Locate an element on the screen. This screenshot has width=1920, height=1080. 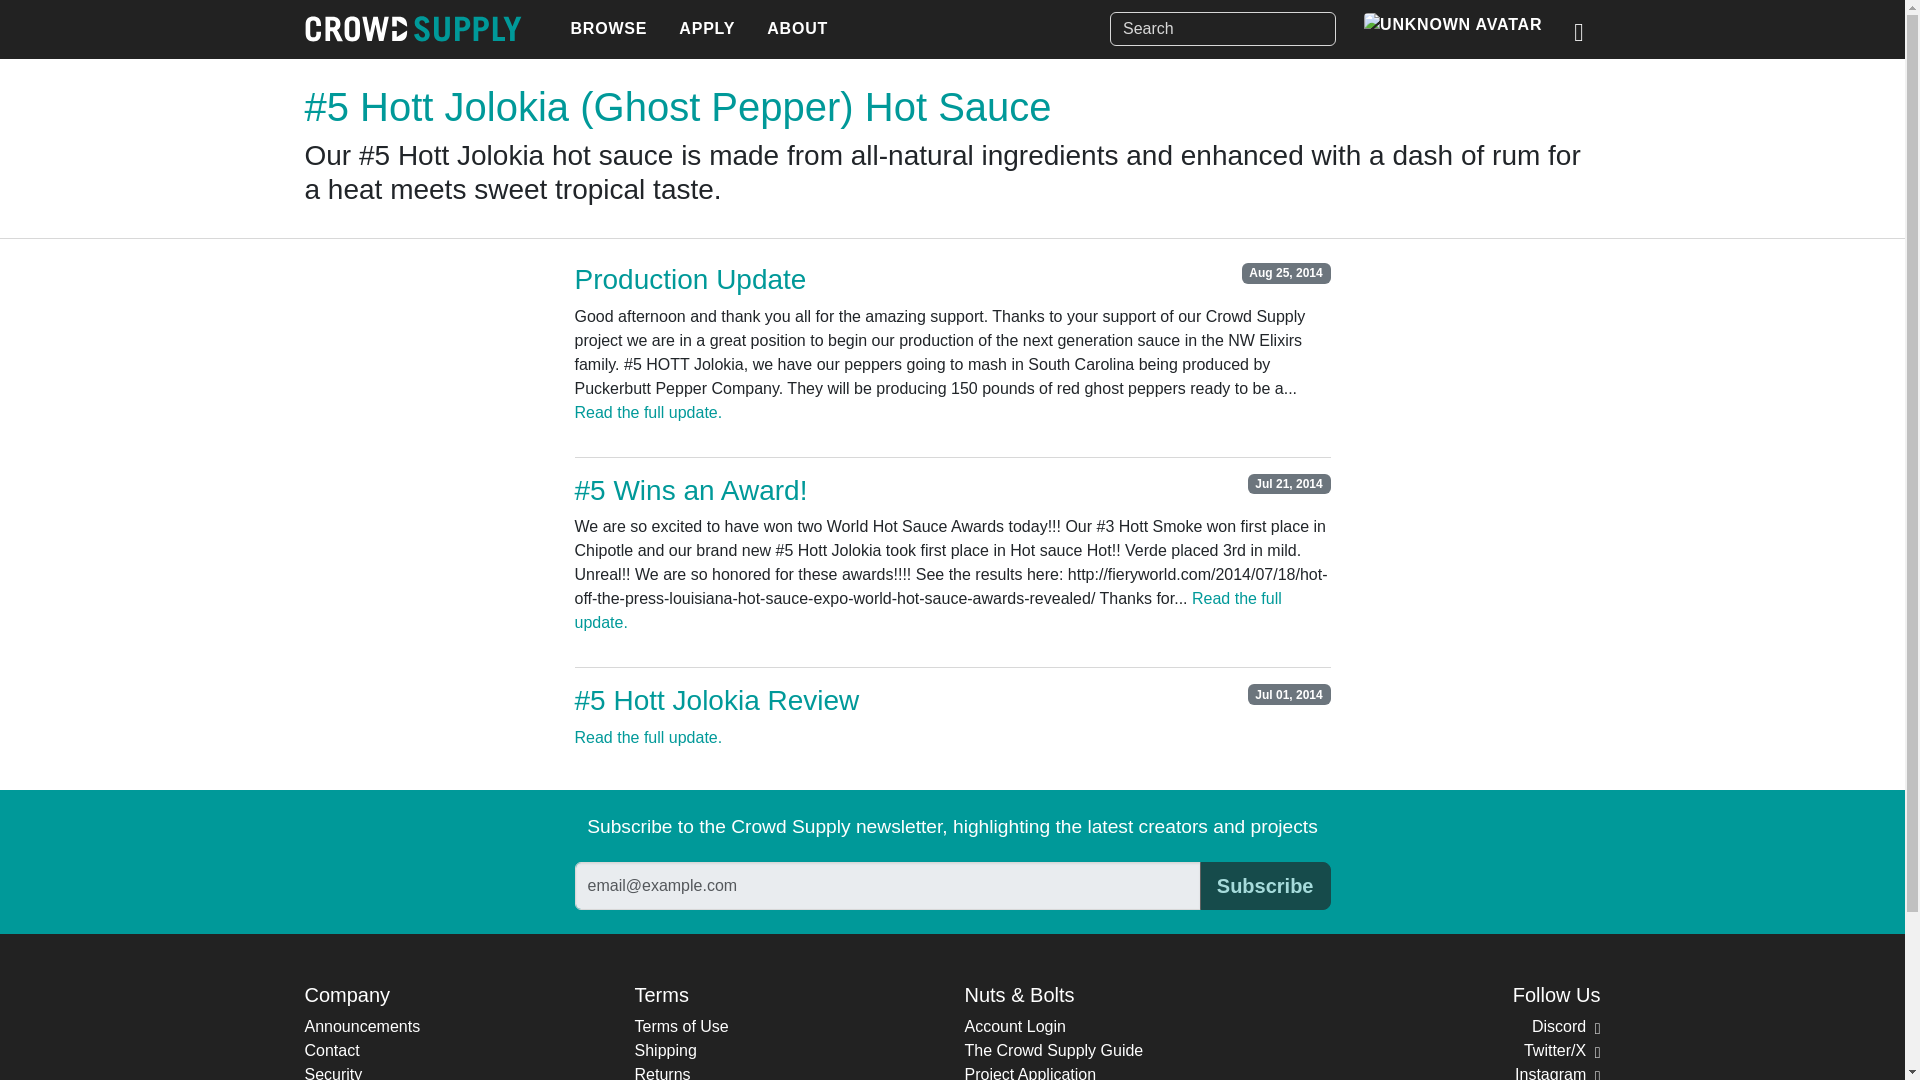
Returns is located at coordinates (661, 1072).